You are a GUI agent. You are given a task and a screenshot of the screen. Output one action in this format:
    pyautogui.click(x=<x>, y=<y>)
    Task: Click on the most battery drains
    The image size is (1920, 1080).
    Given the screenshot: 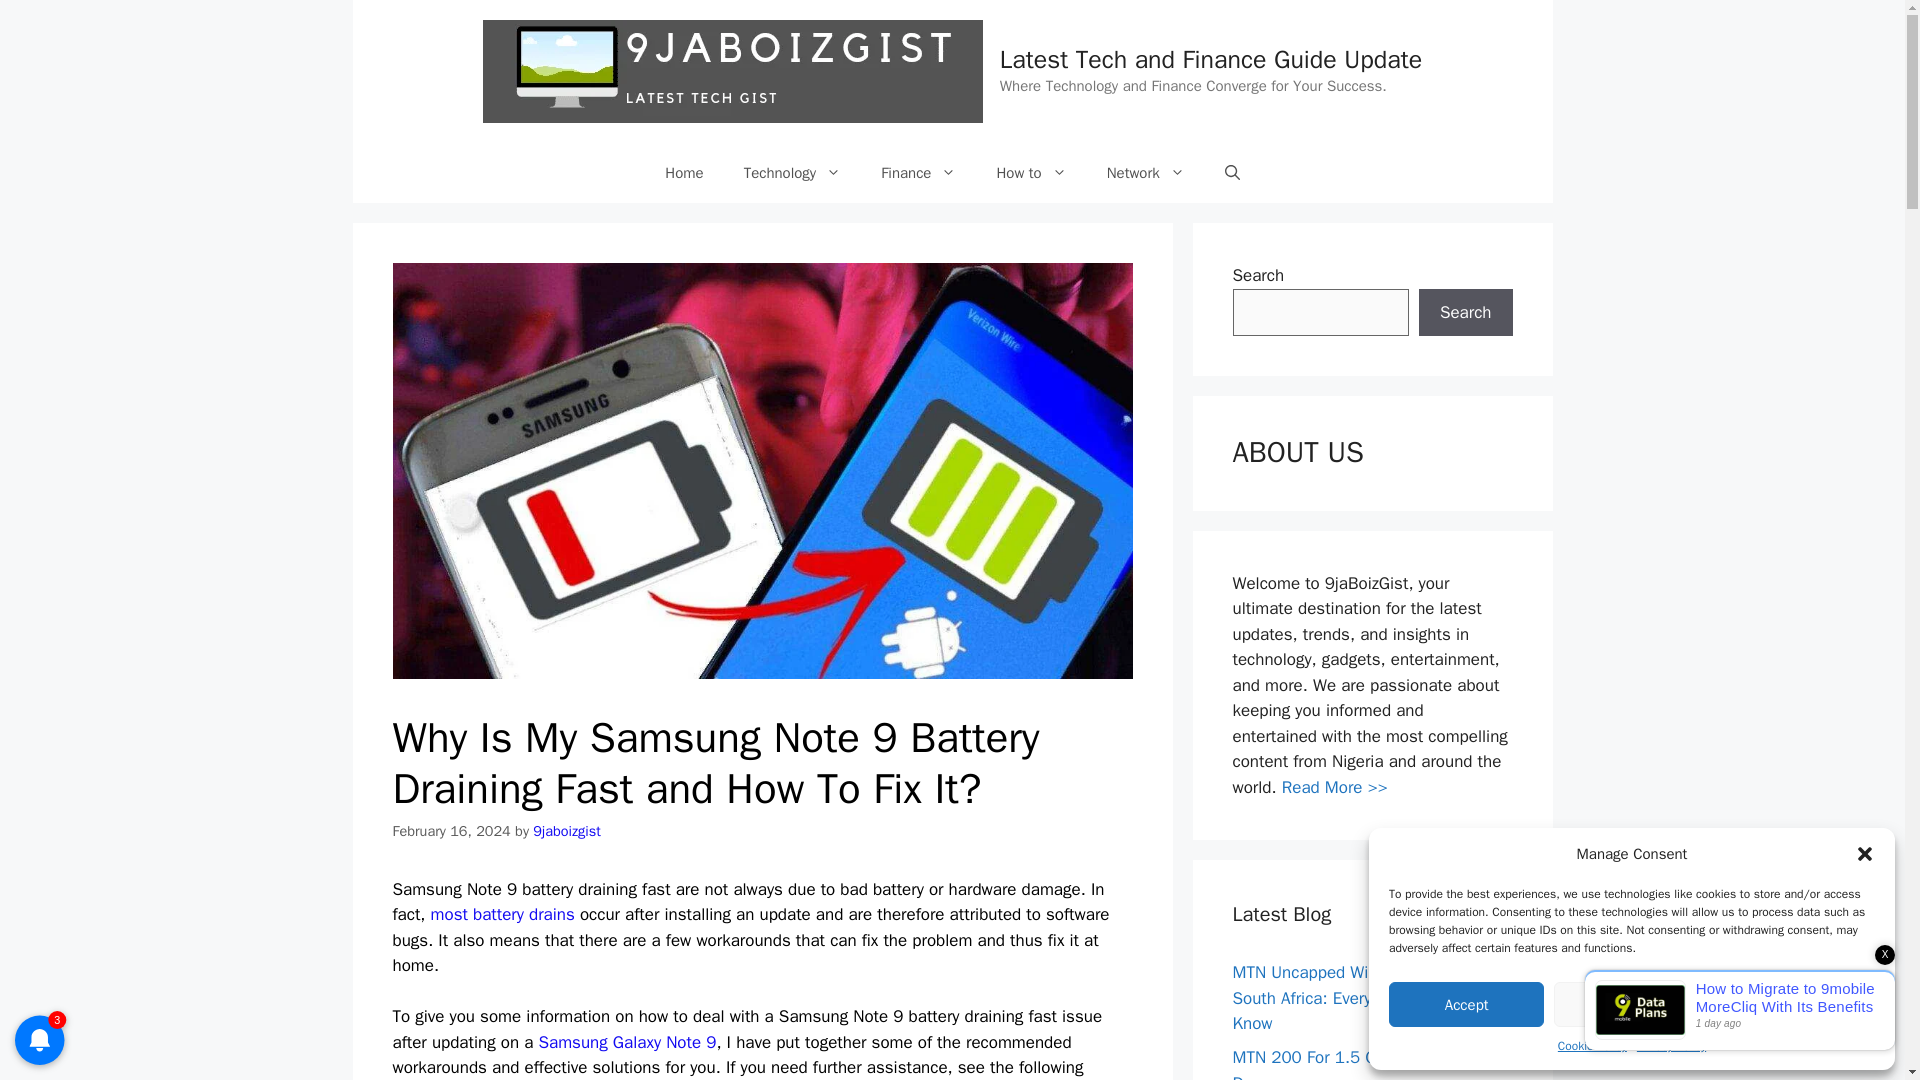 What is the action you would take?
    pyautogui.click(x=502, y=914)
    